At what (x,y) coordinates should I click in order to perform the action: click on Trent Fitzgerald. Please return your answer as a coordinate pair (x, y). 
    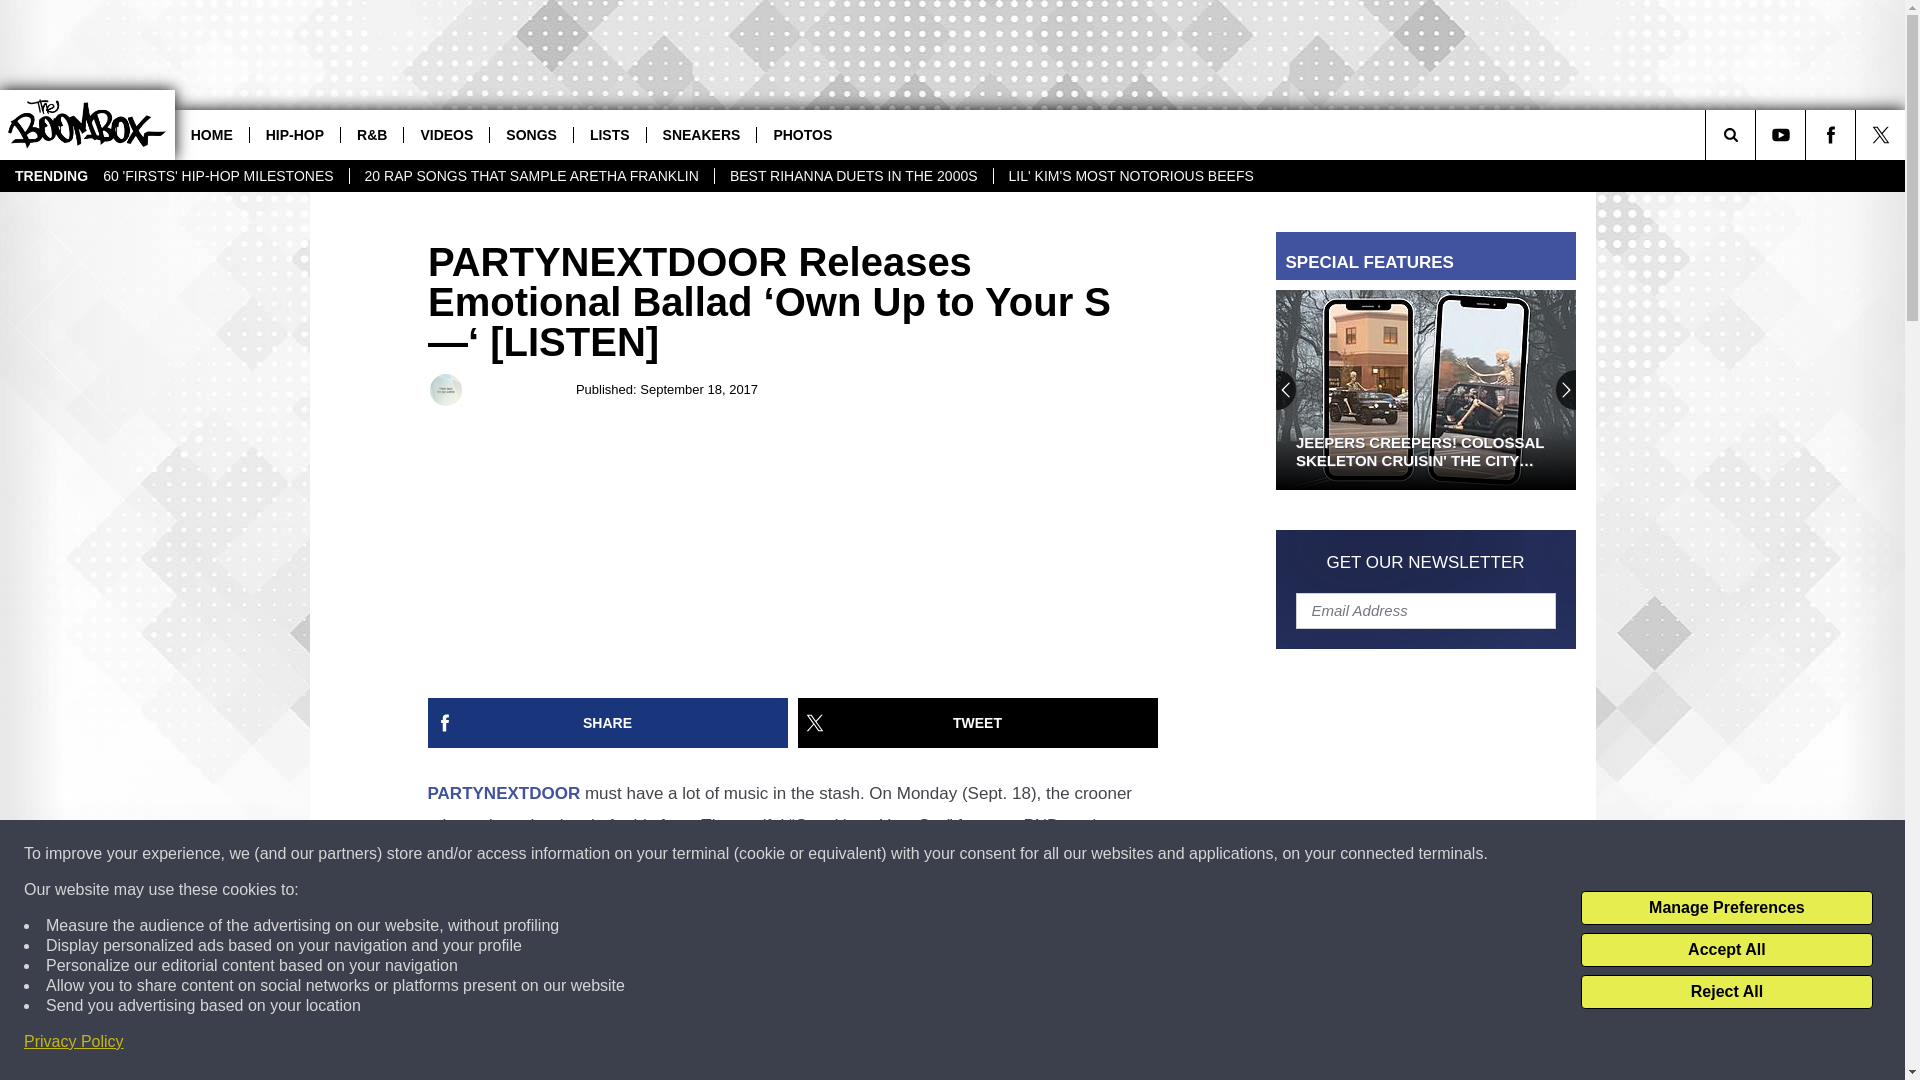
    Looking at the image, I should click on (446, 390).